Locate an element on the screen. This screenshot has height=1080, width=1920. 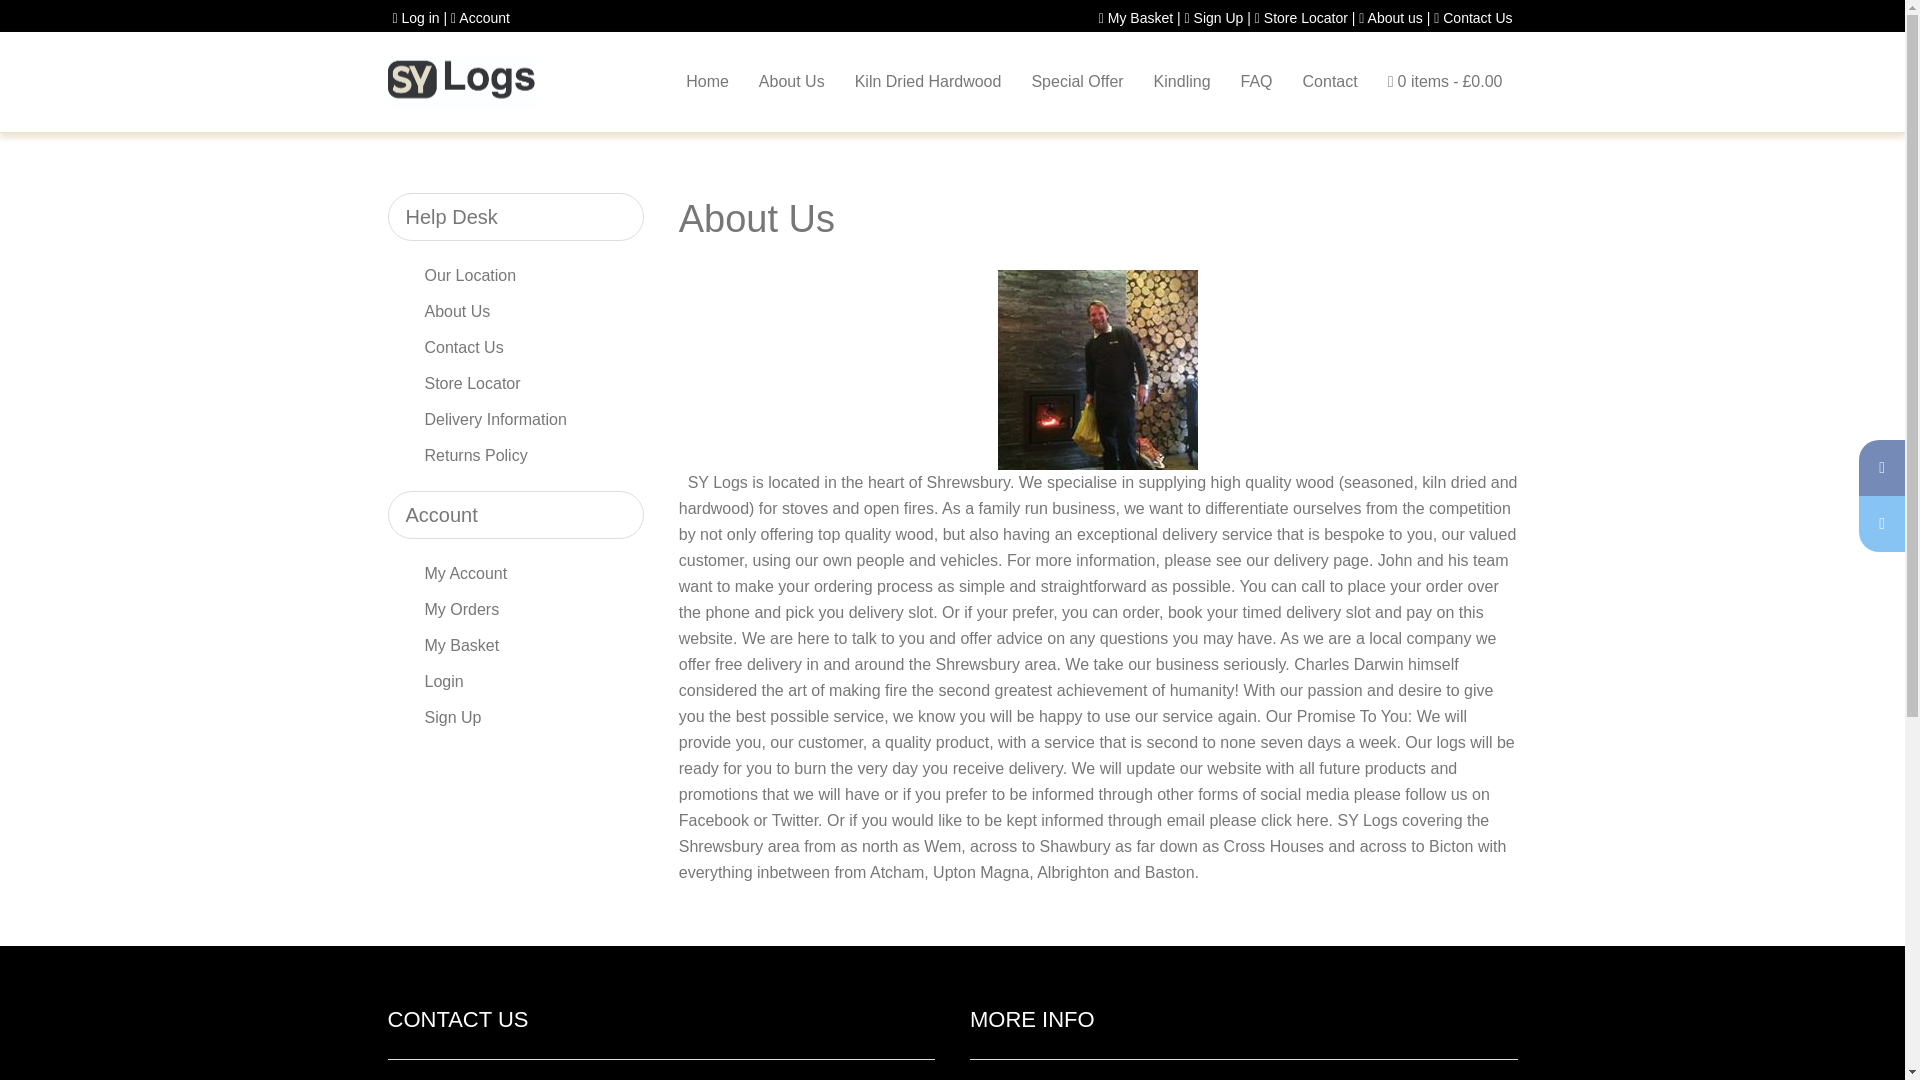
About Us is located at coordinates (514, 312).